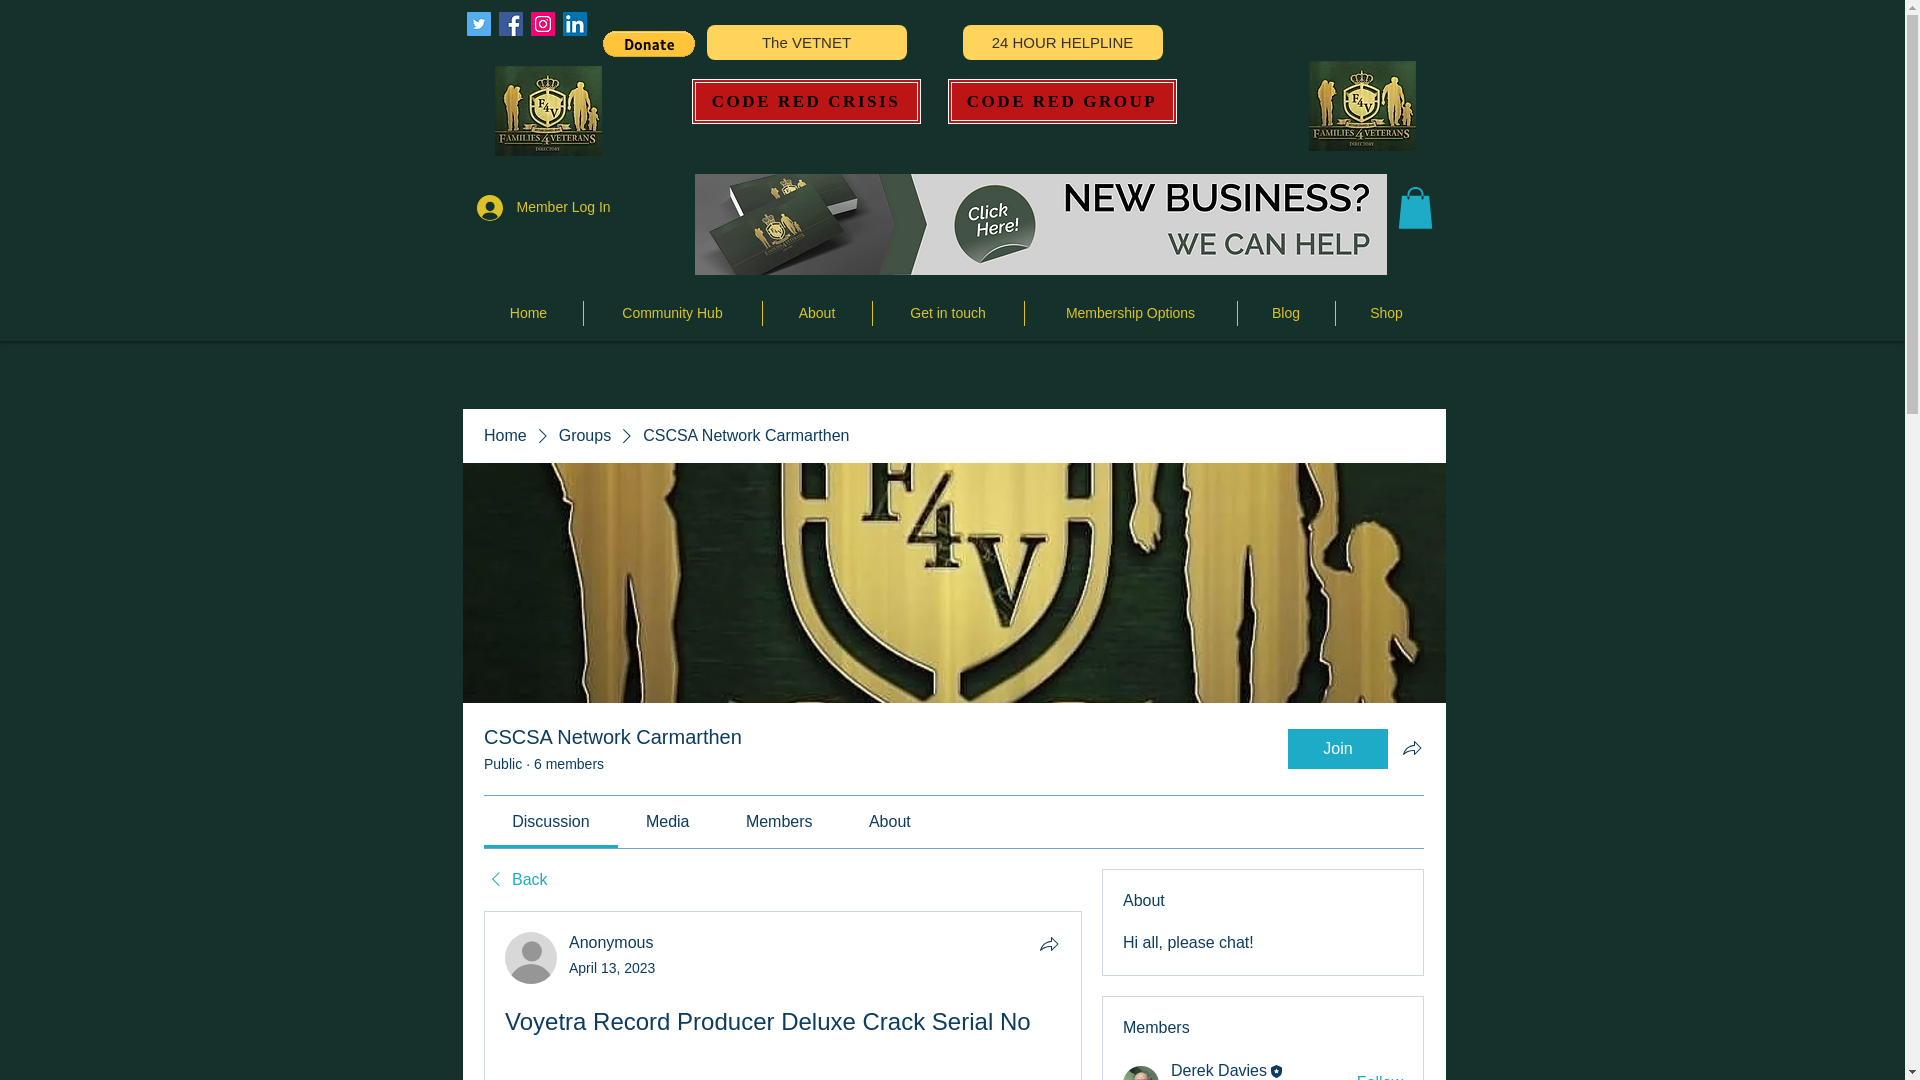  I want to click on Anonymous, so click(611, 942).